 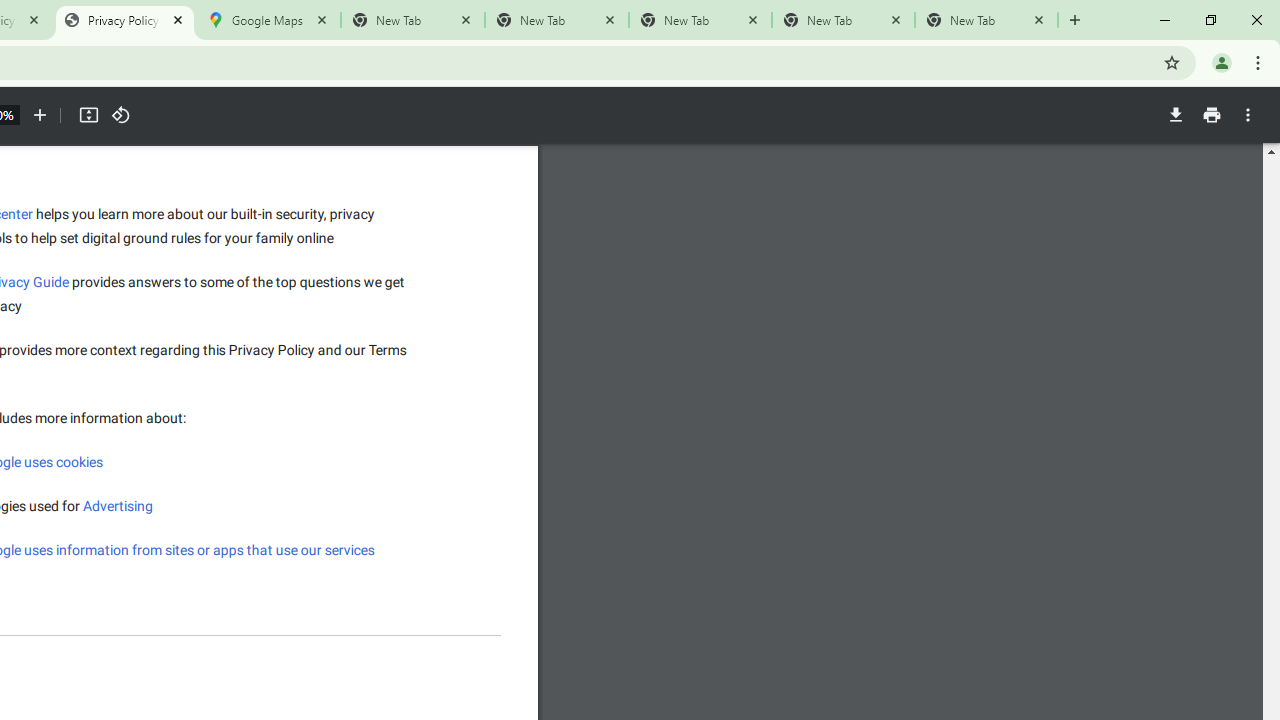 What do you see at coordinates (40, 115) in the screenshot?
I see `Zoom in` at bounding box center [40, 115].